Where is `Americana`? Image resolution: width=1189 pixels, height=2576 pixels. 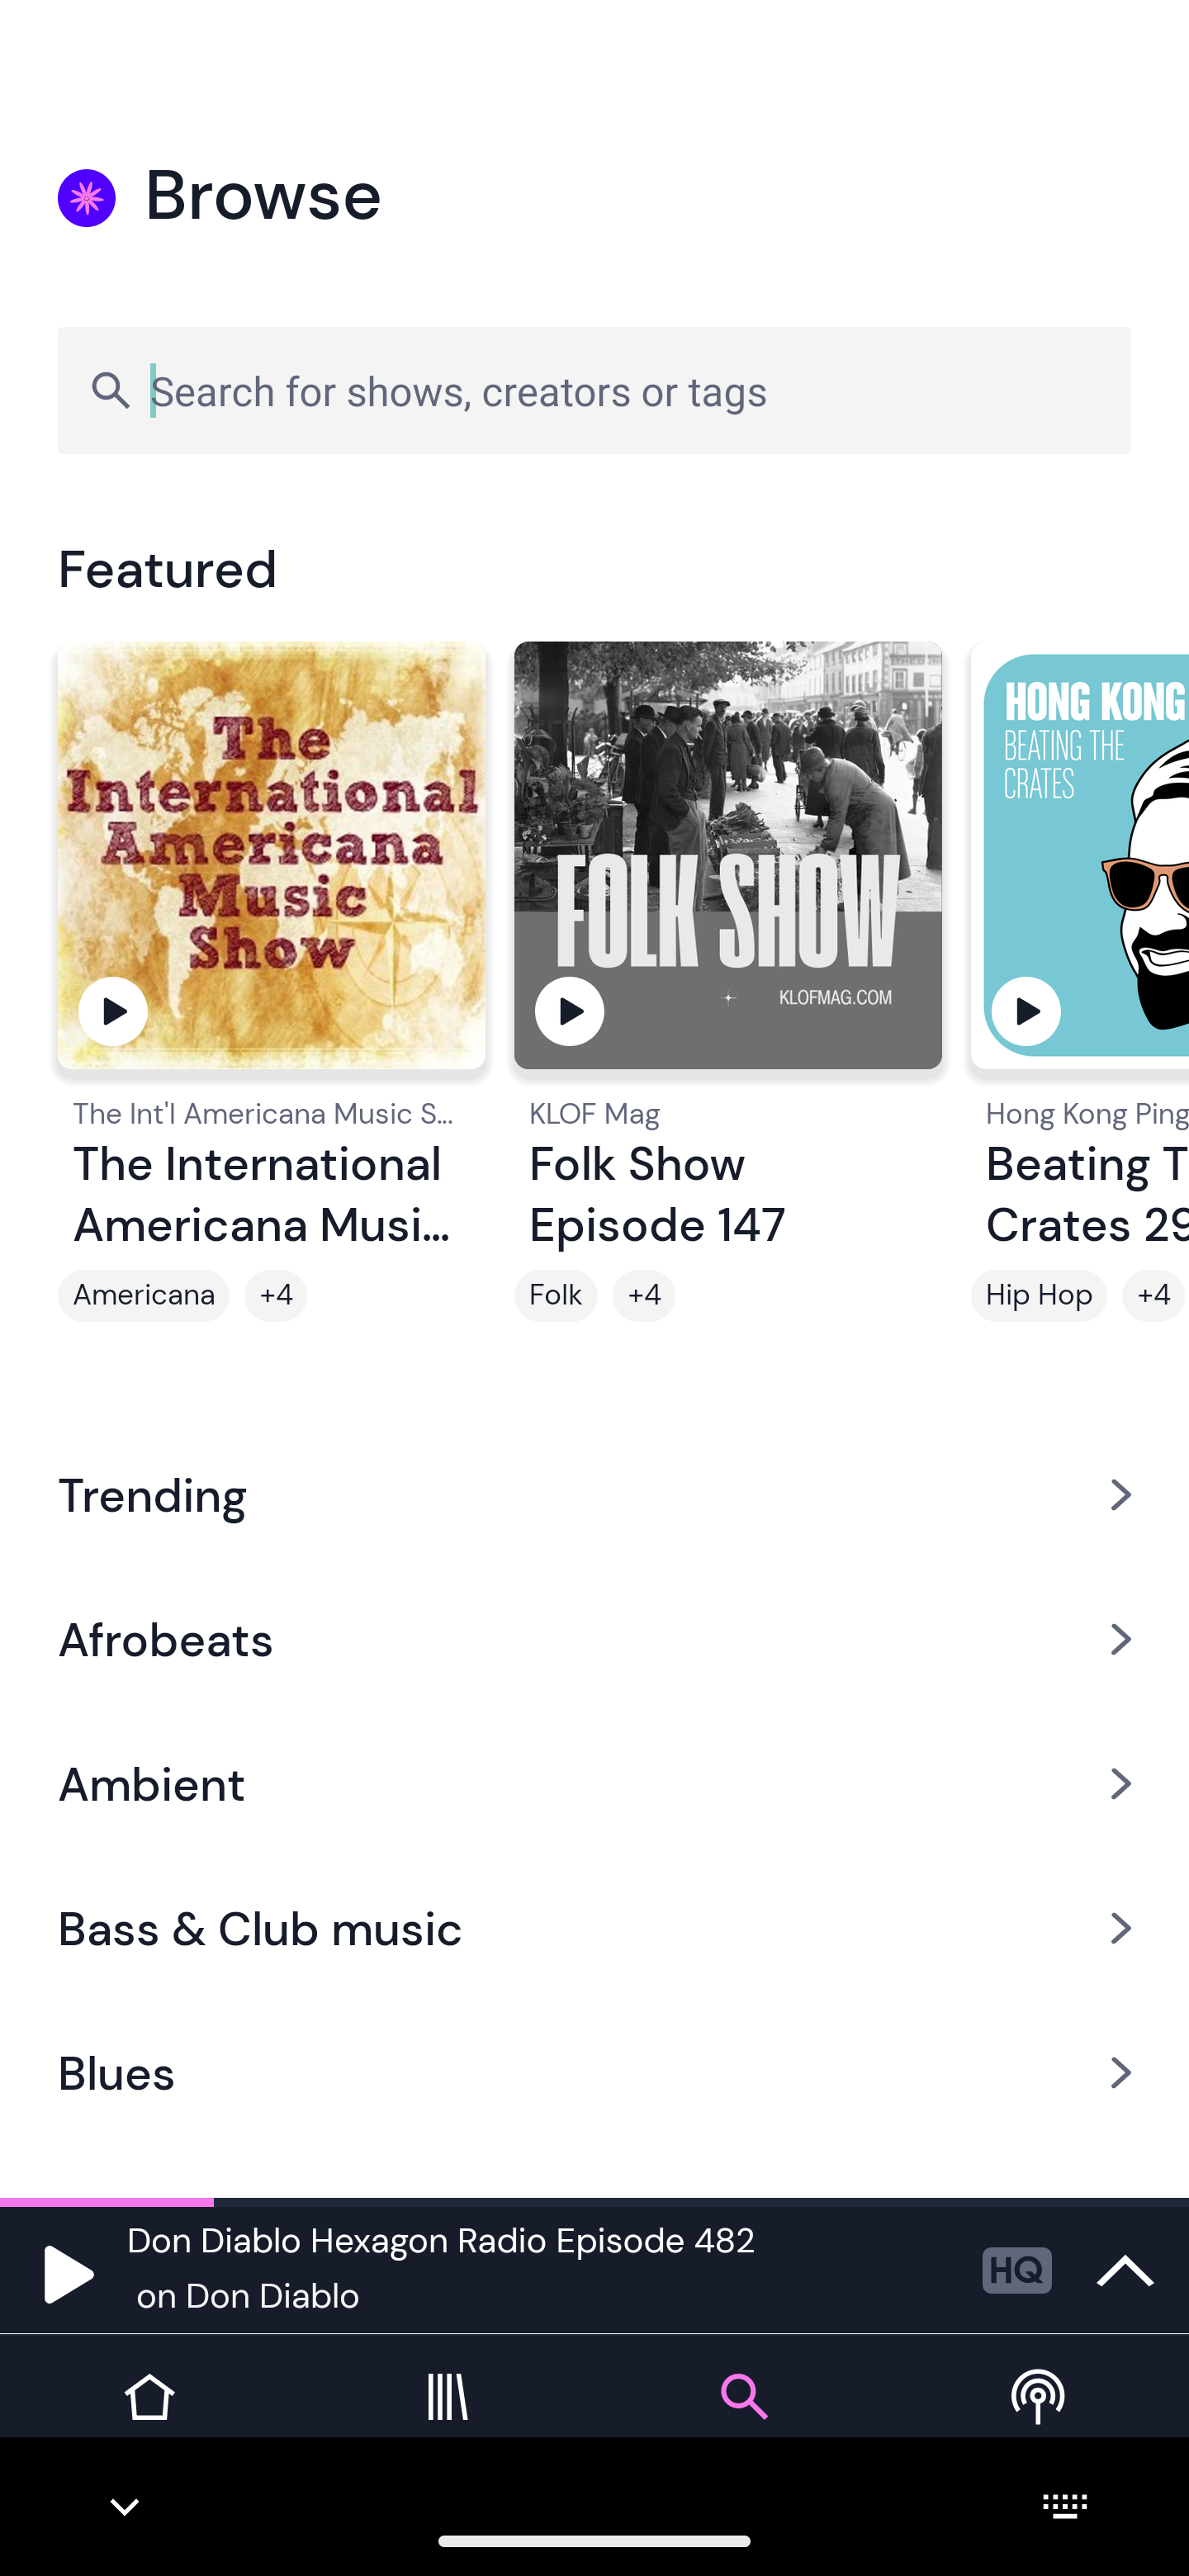 Americana is located at coordinates (144, 1295).